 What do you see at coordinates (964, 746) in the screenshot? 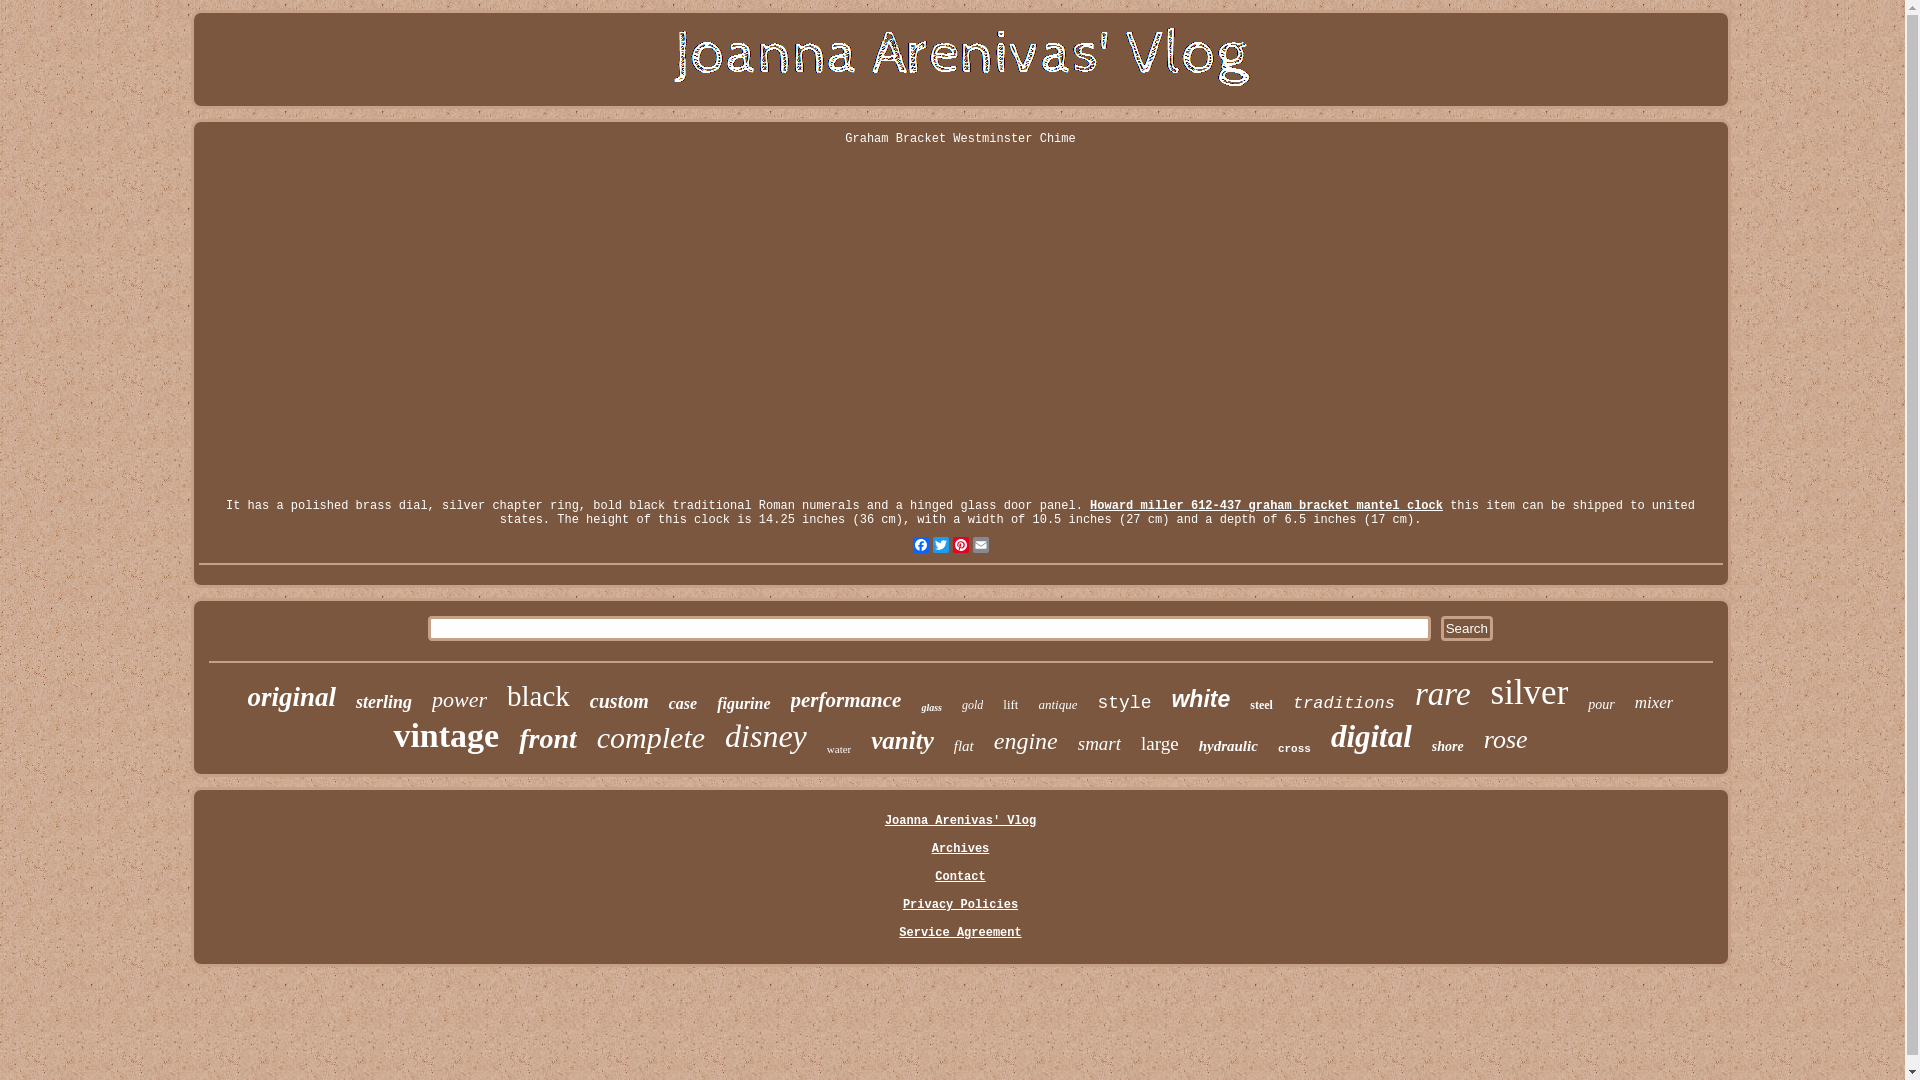
I see `flat` at bounding box center [964, 746].